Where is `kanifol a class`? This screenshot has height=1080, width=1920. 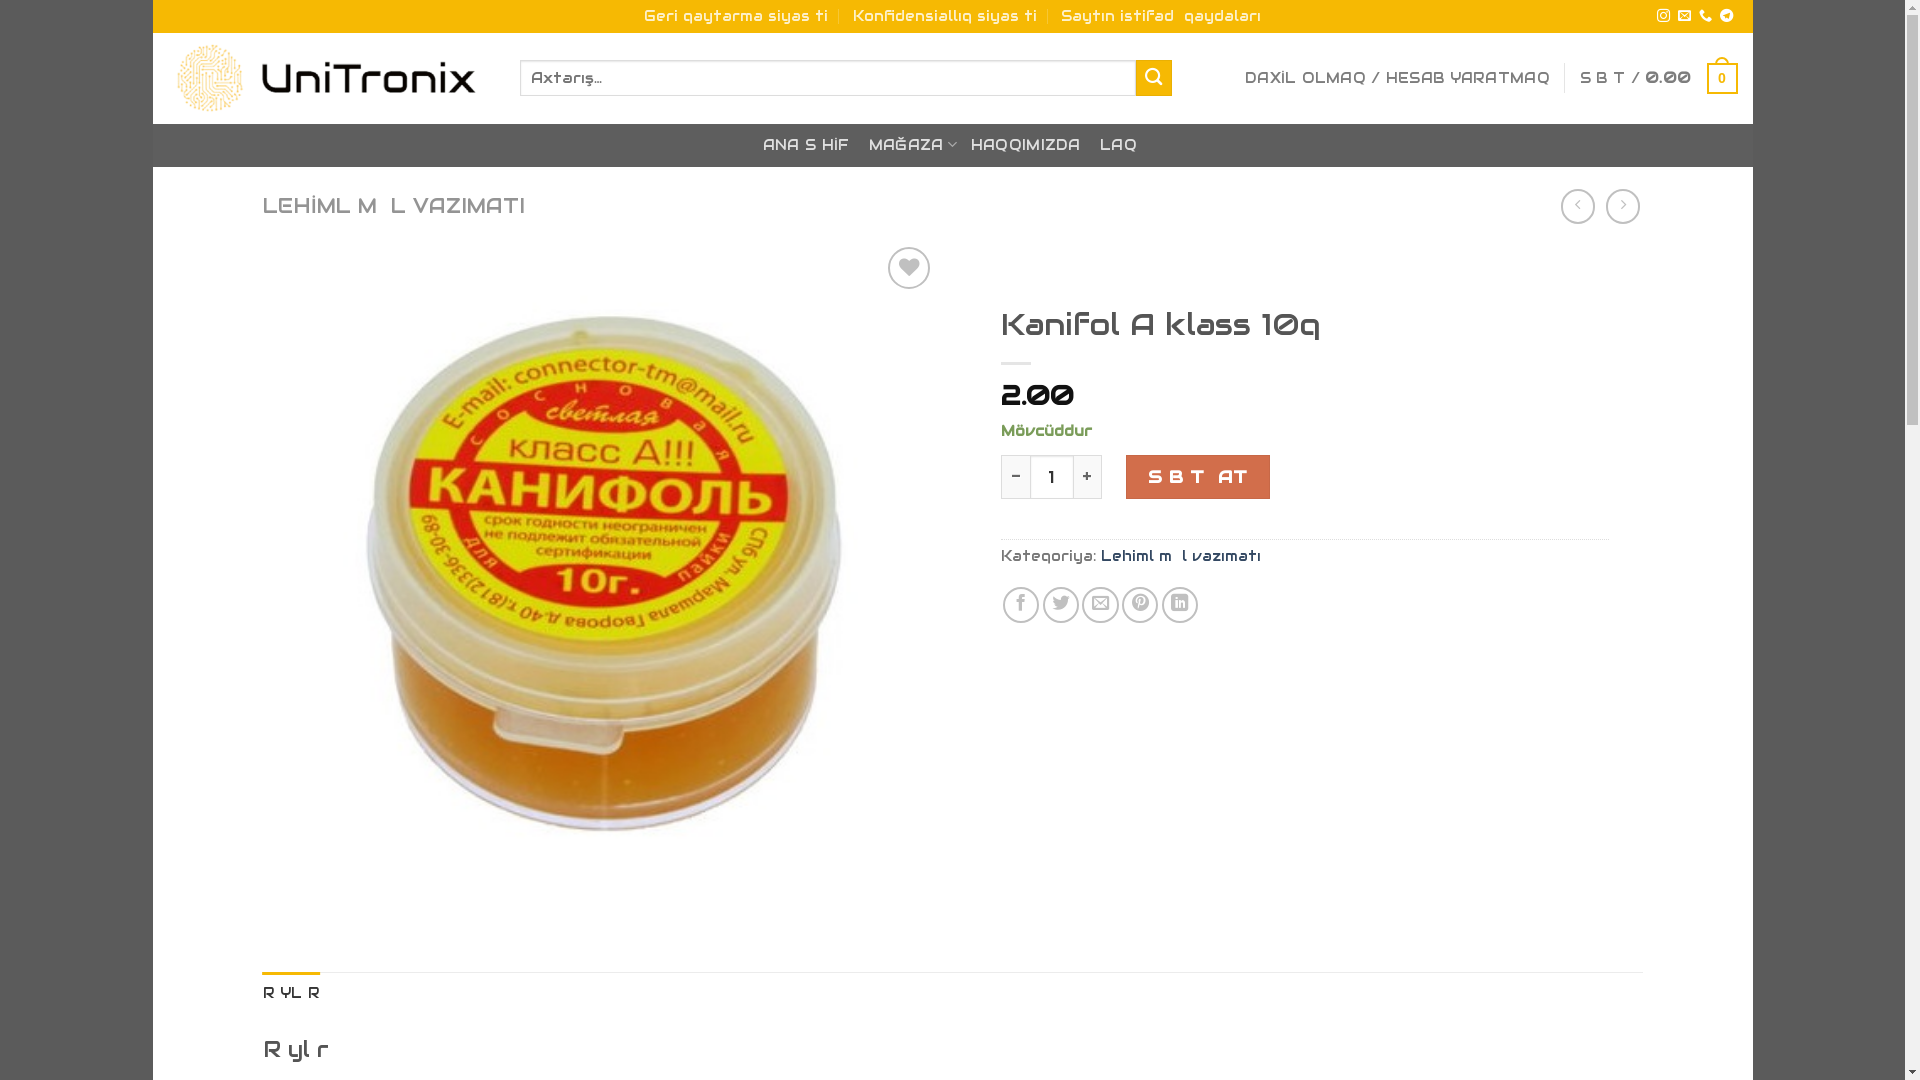
kanifol a class is located at coordinates (600, 580).